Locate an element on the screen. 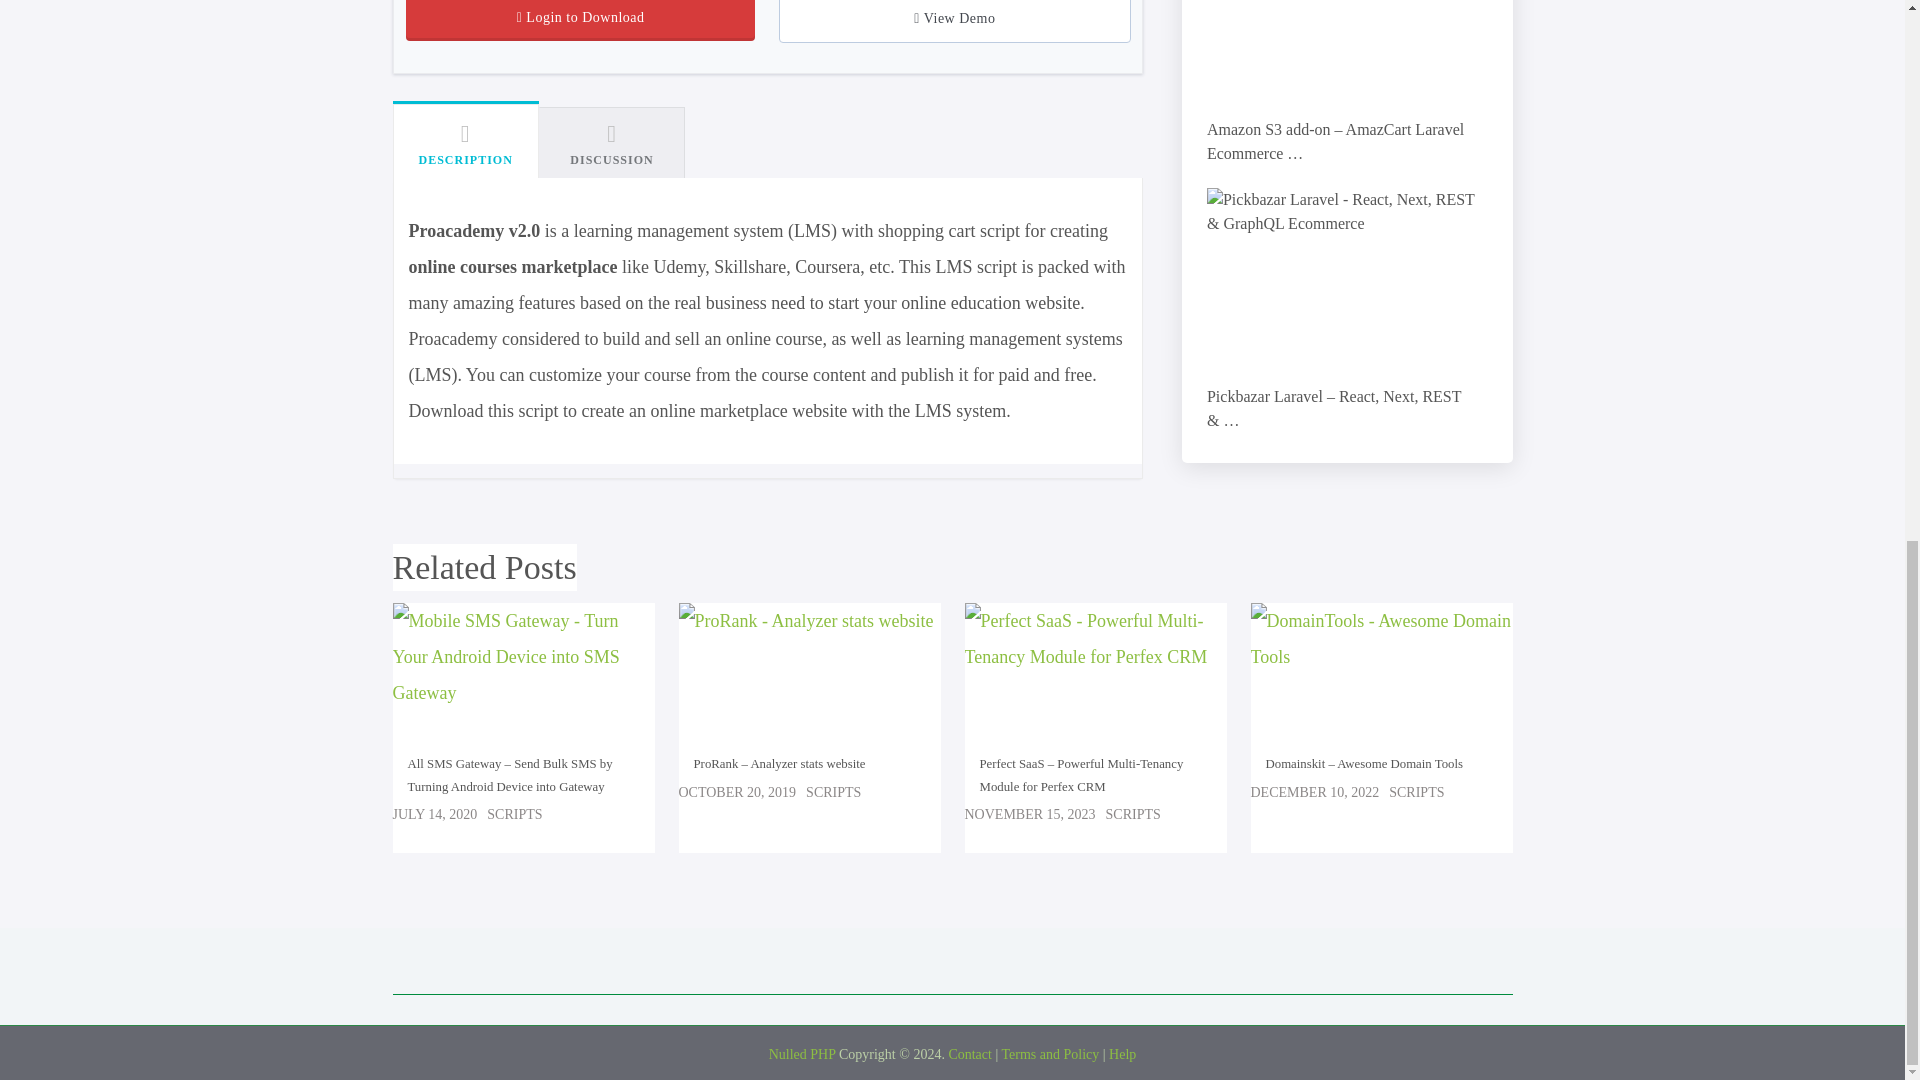 This screenshot has height=1080, width=1920. DESCRIPTION is located at coordinates (464, 140).